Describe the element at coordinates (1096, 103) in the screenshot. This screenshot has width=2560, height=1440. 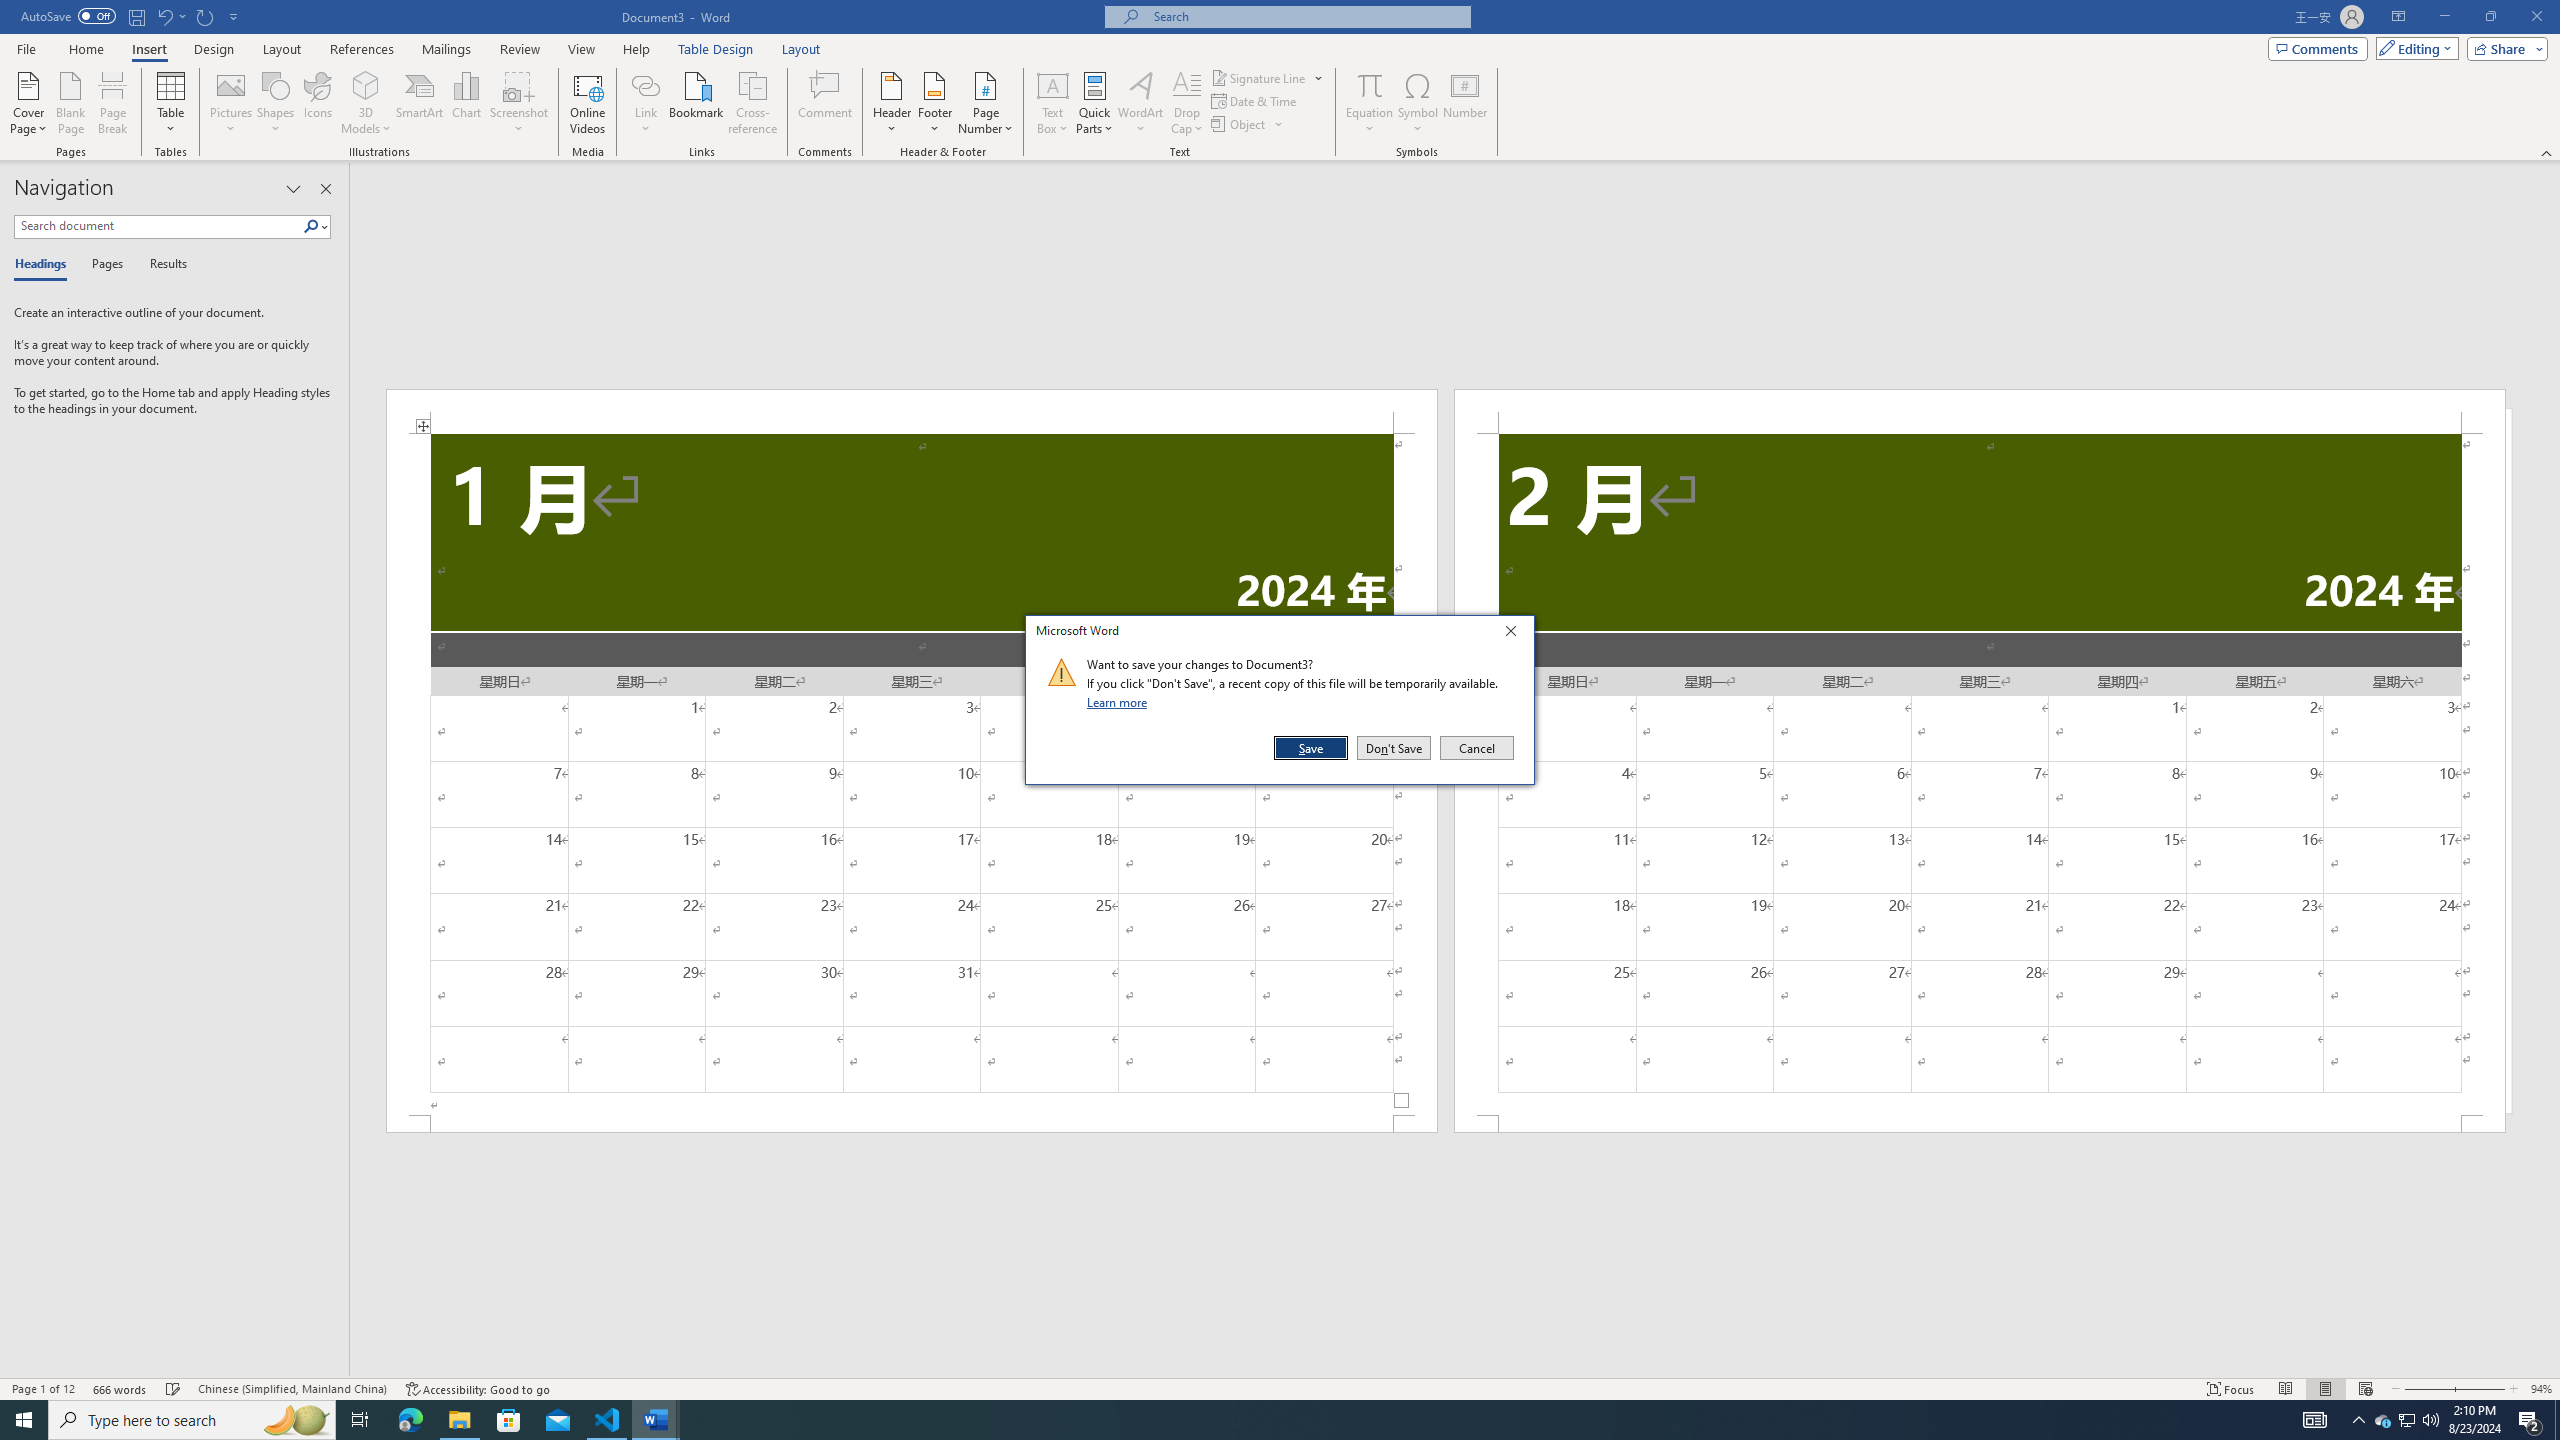
I see `Quick Parts` at that location.